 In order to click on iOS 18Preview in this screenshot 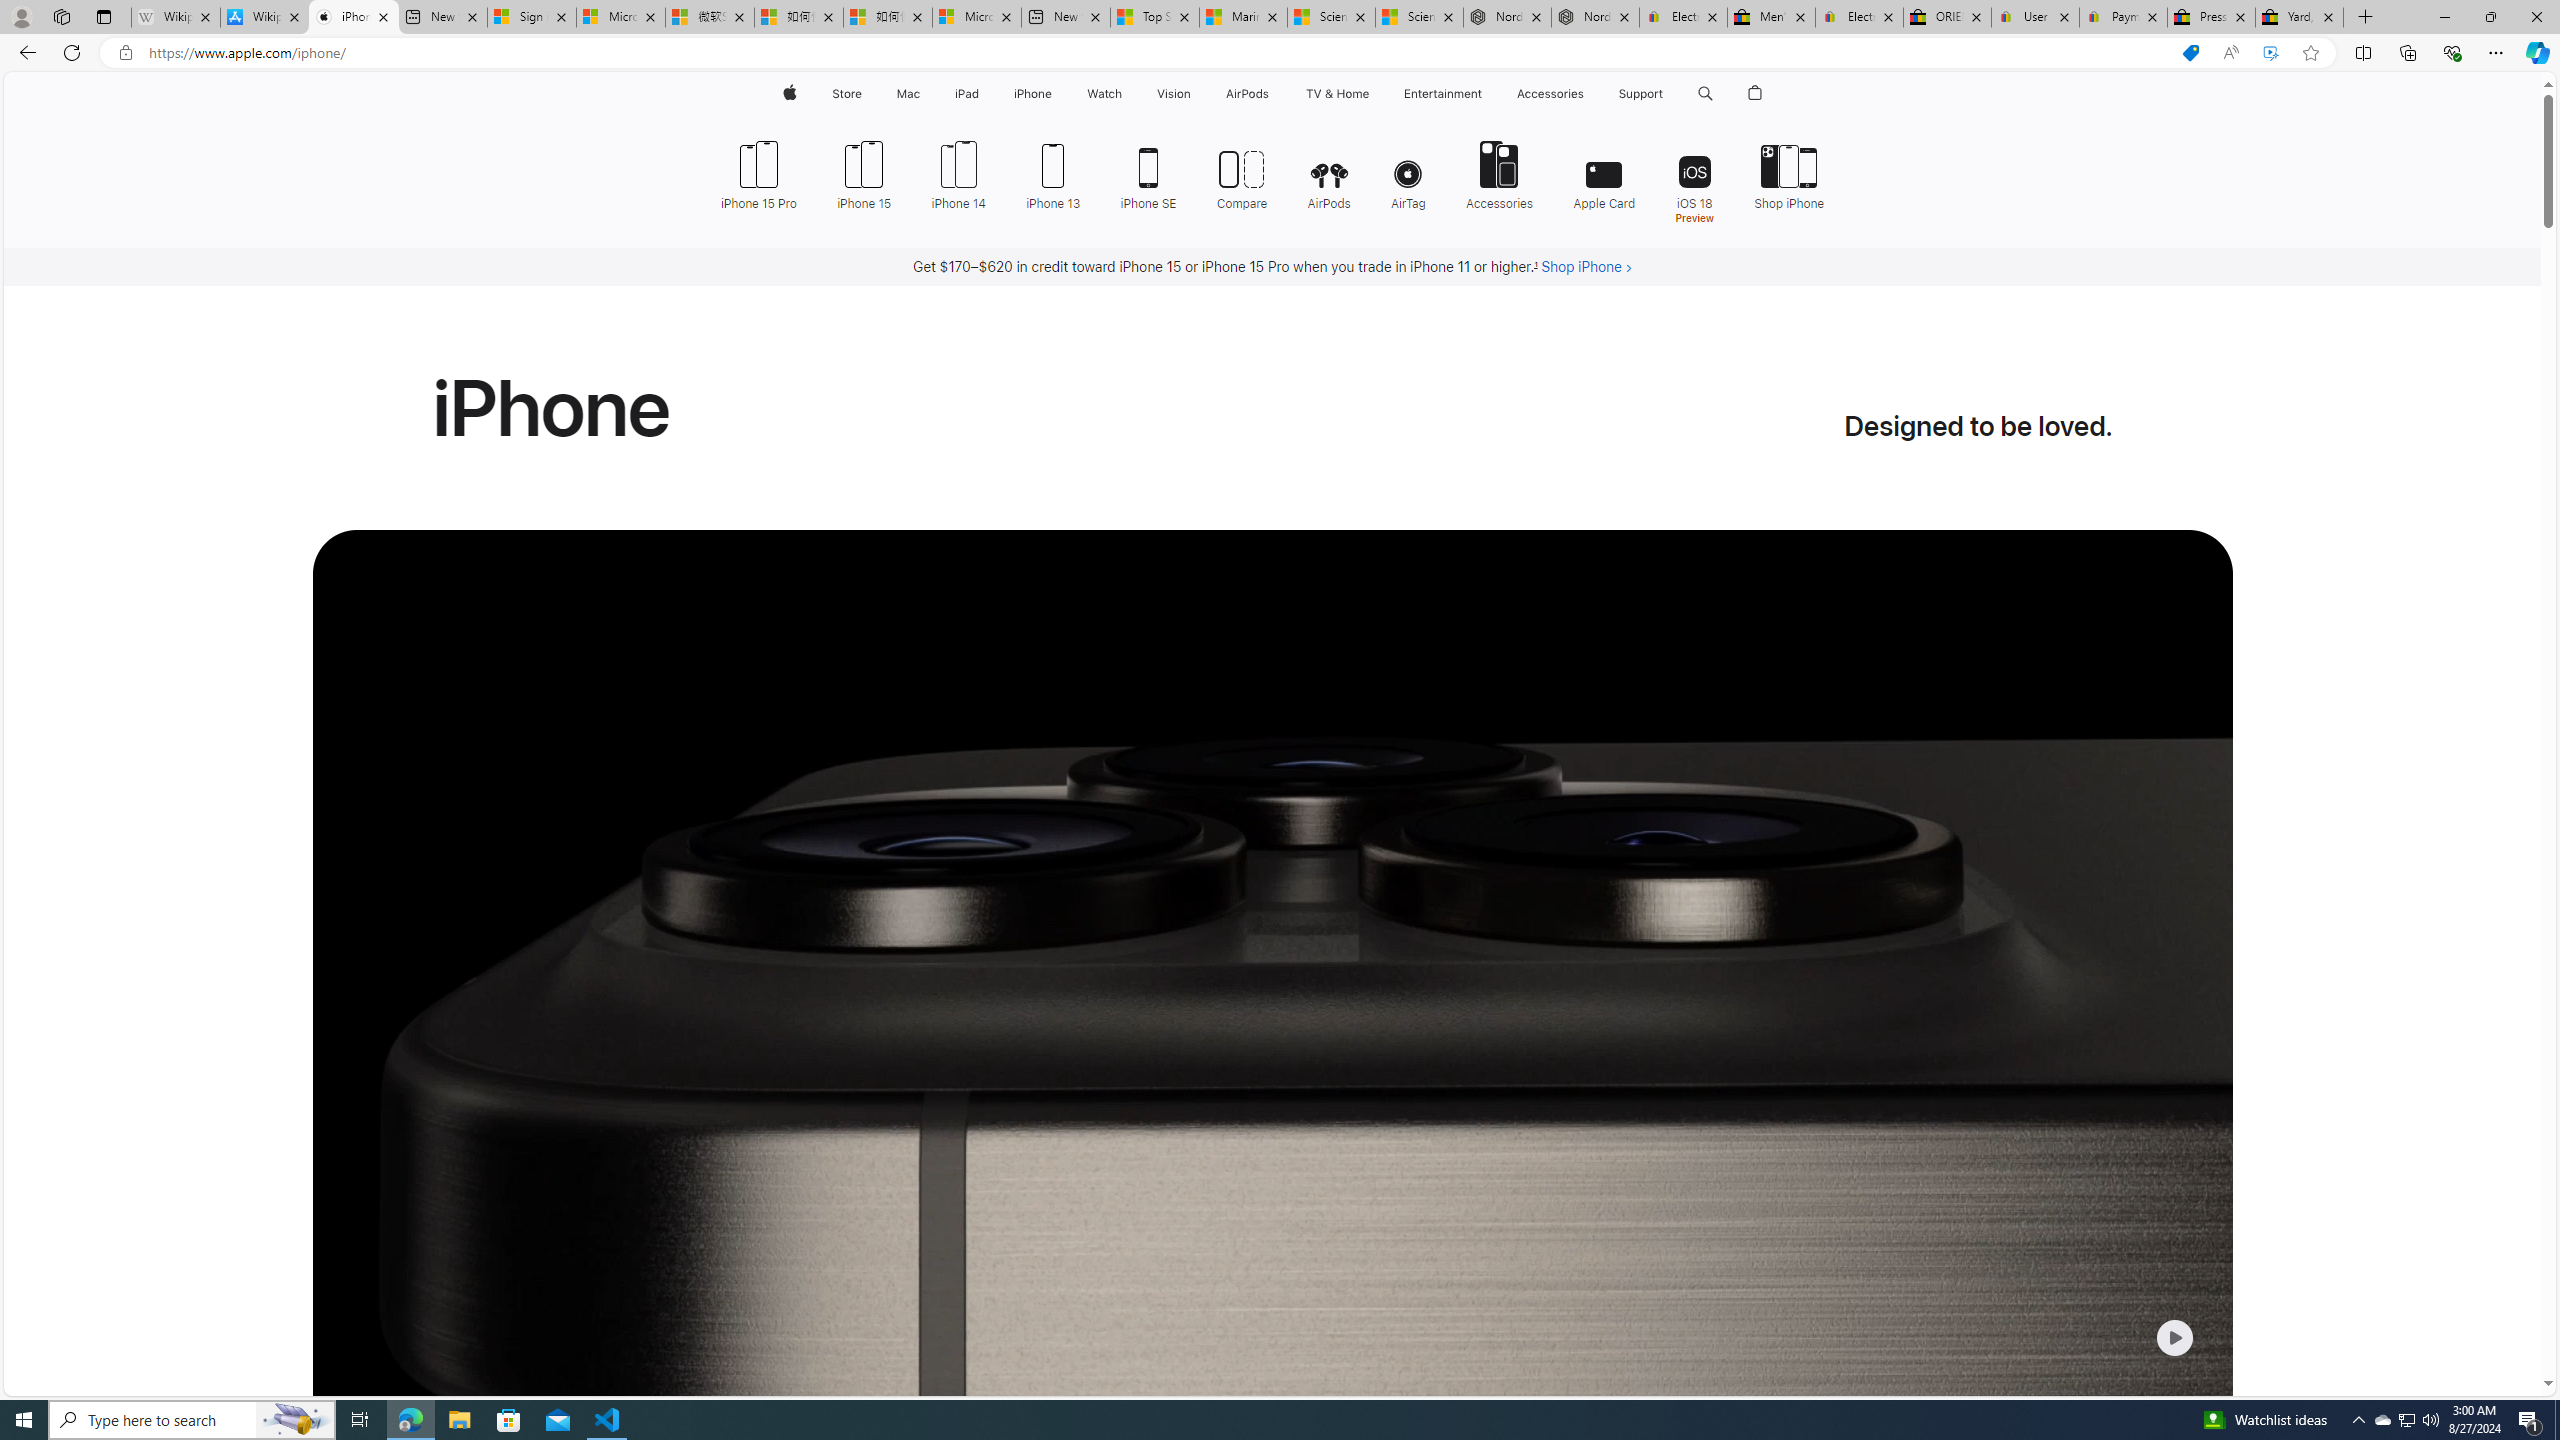, I will do `click(1693, 180)`.